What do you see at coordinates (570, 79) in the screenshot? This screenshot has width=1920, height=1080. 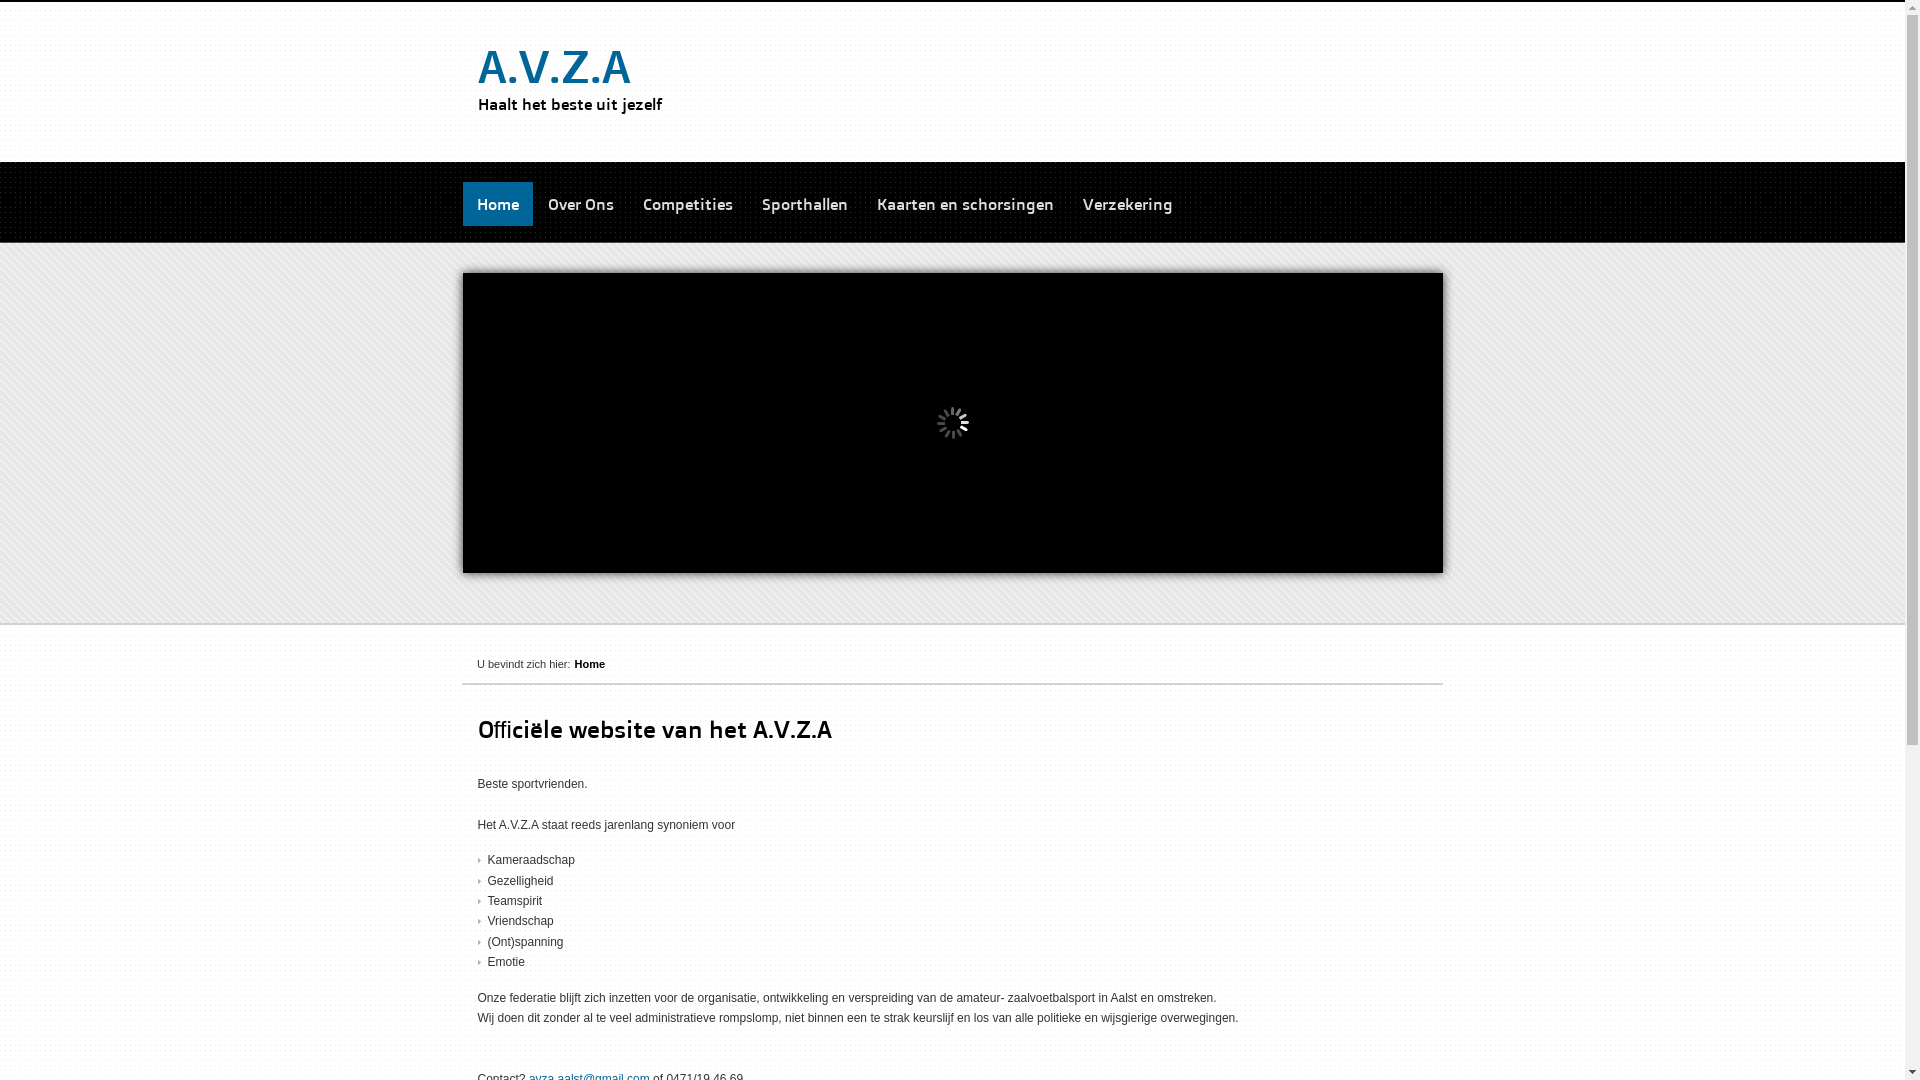 I see `A.V.Z.A
Haalt het beste uit jezelf` at bounding box center [570, 79].